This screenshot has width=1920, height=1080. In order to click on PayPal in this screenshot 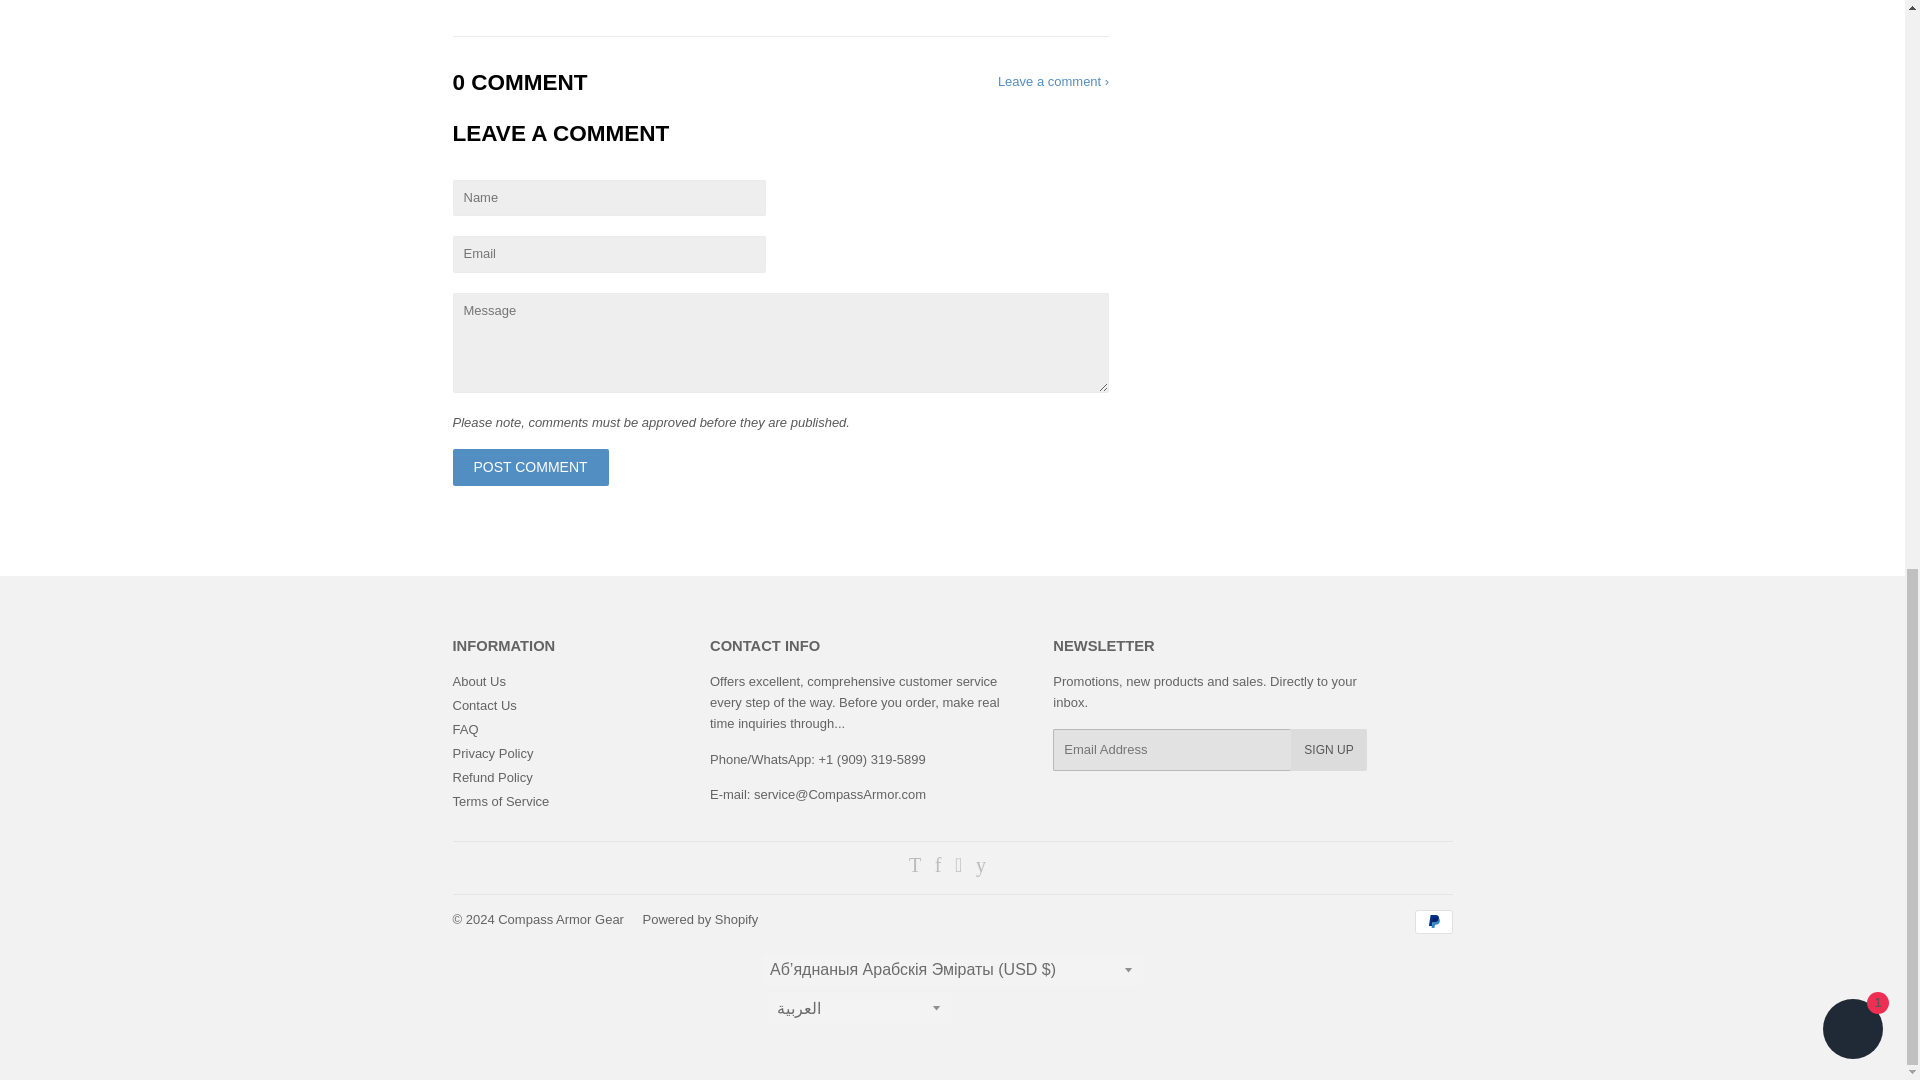, I will do `click(1432, 922)`.